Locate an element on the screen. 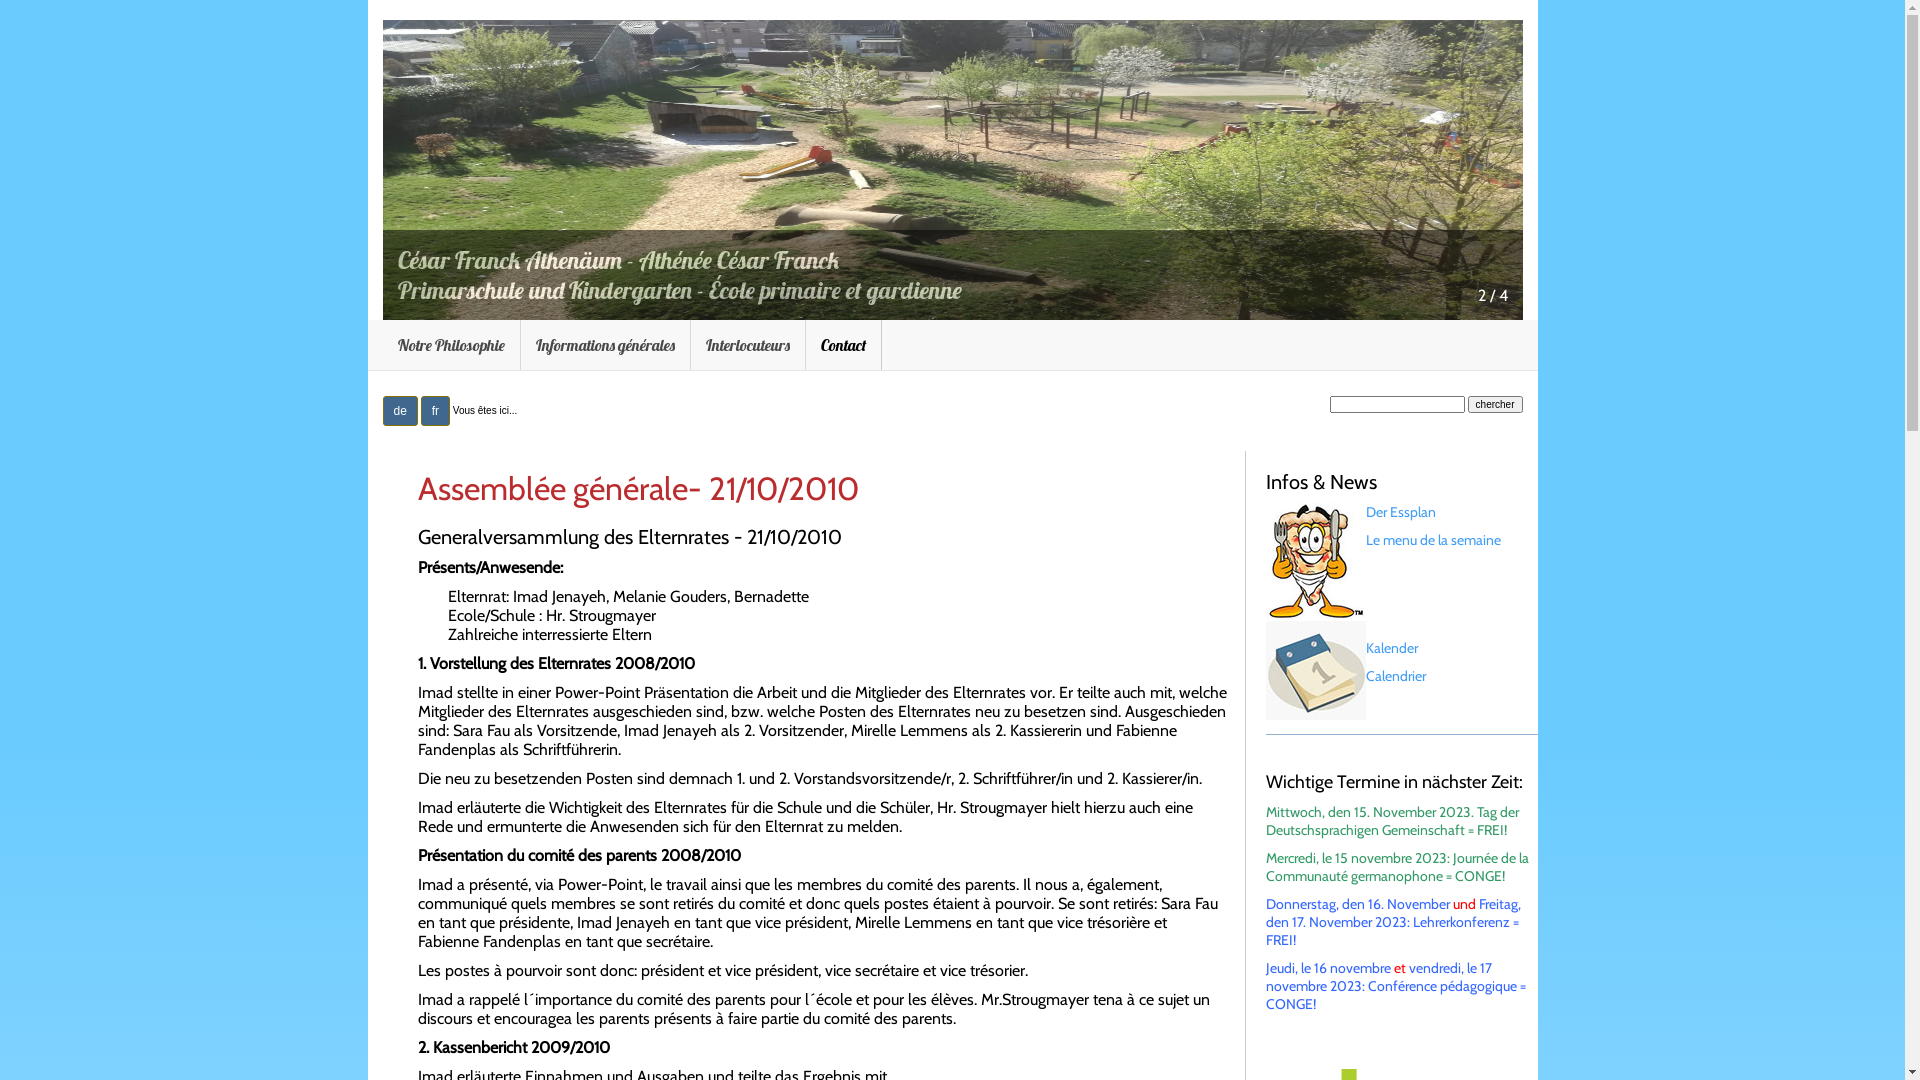 The image size is (1920, 1080). chercher is located at coordinates (1496, 404).